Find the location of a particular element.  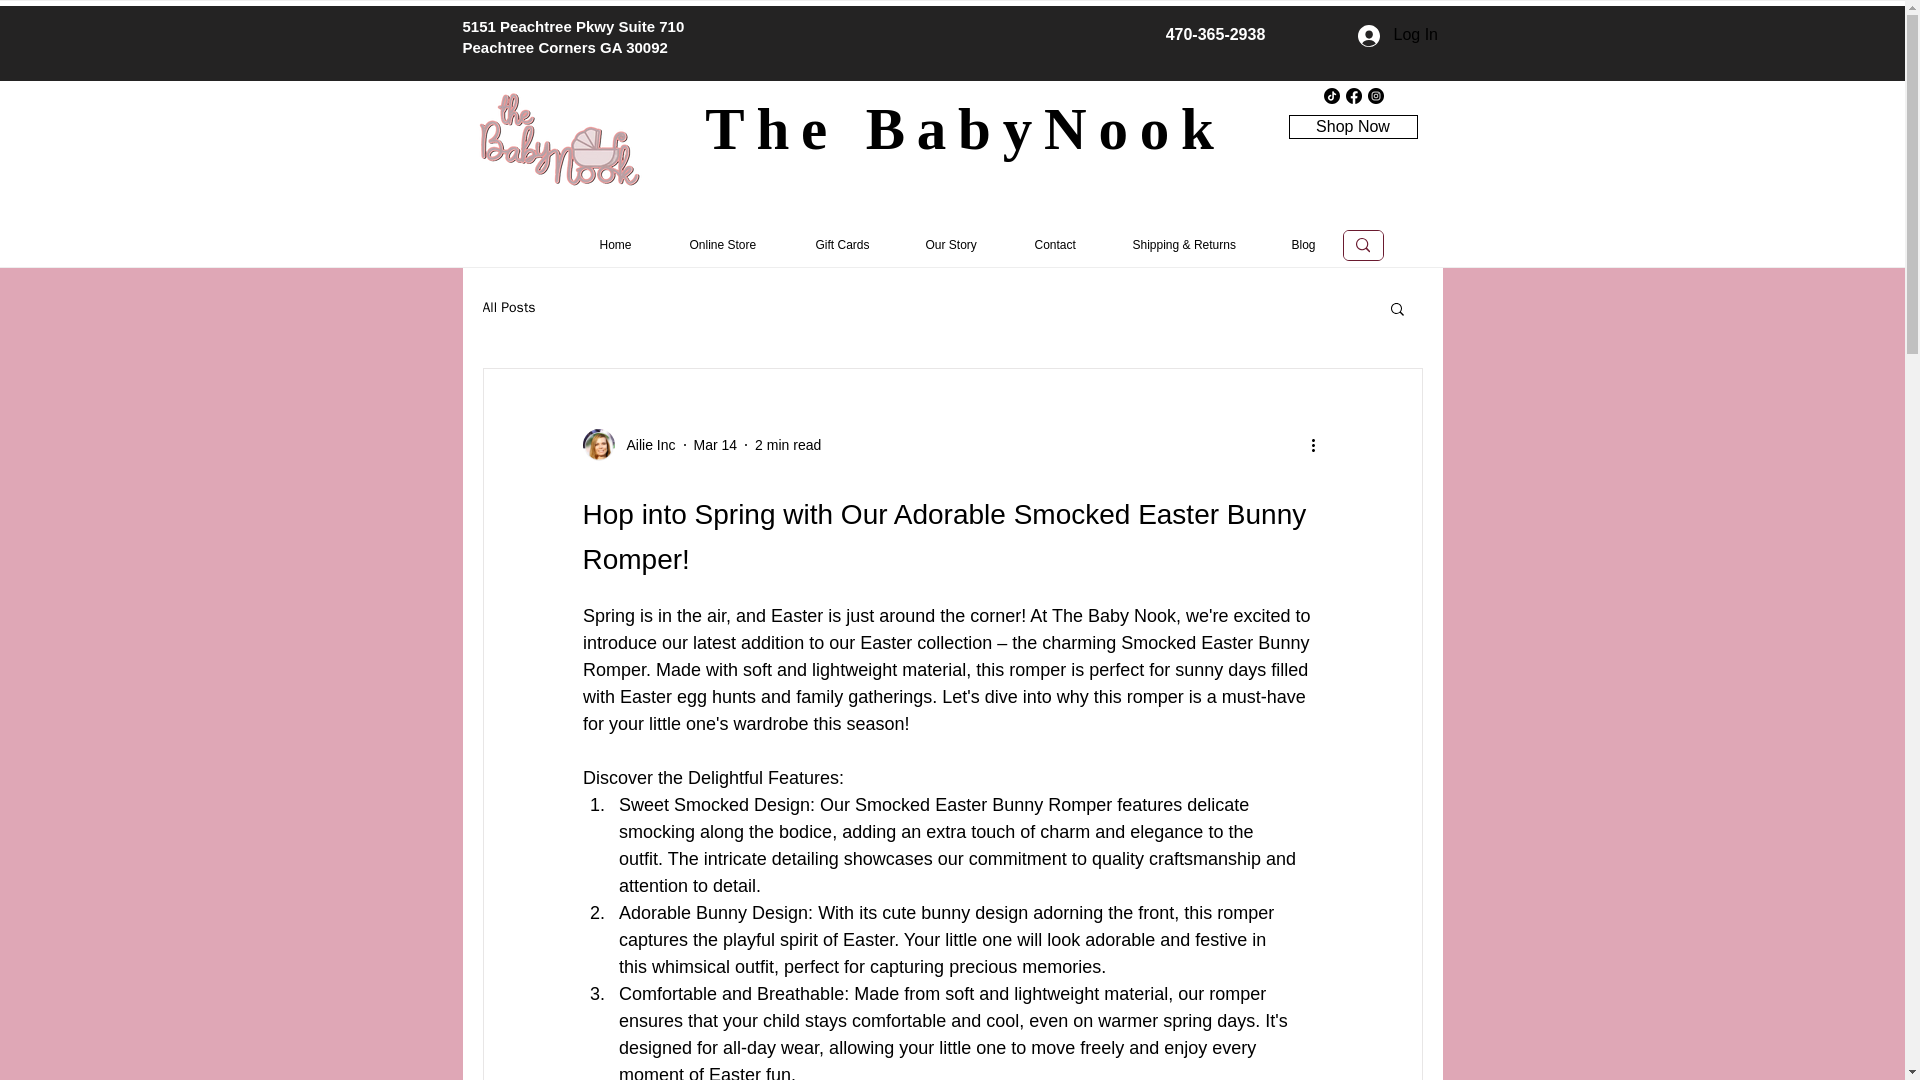

The BabyNook is located at coordinates (964, 129).